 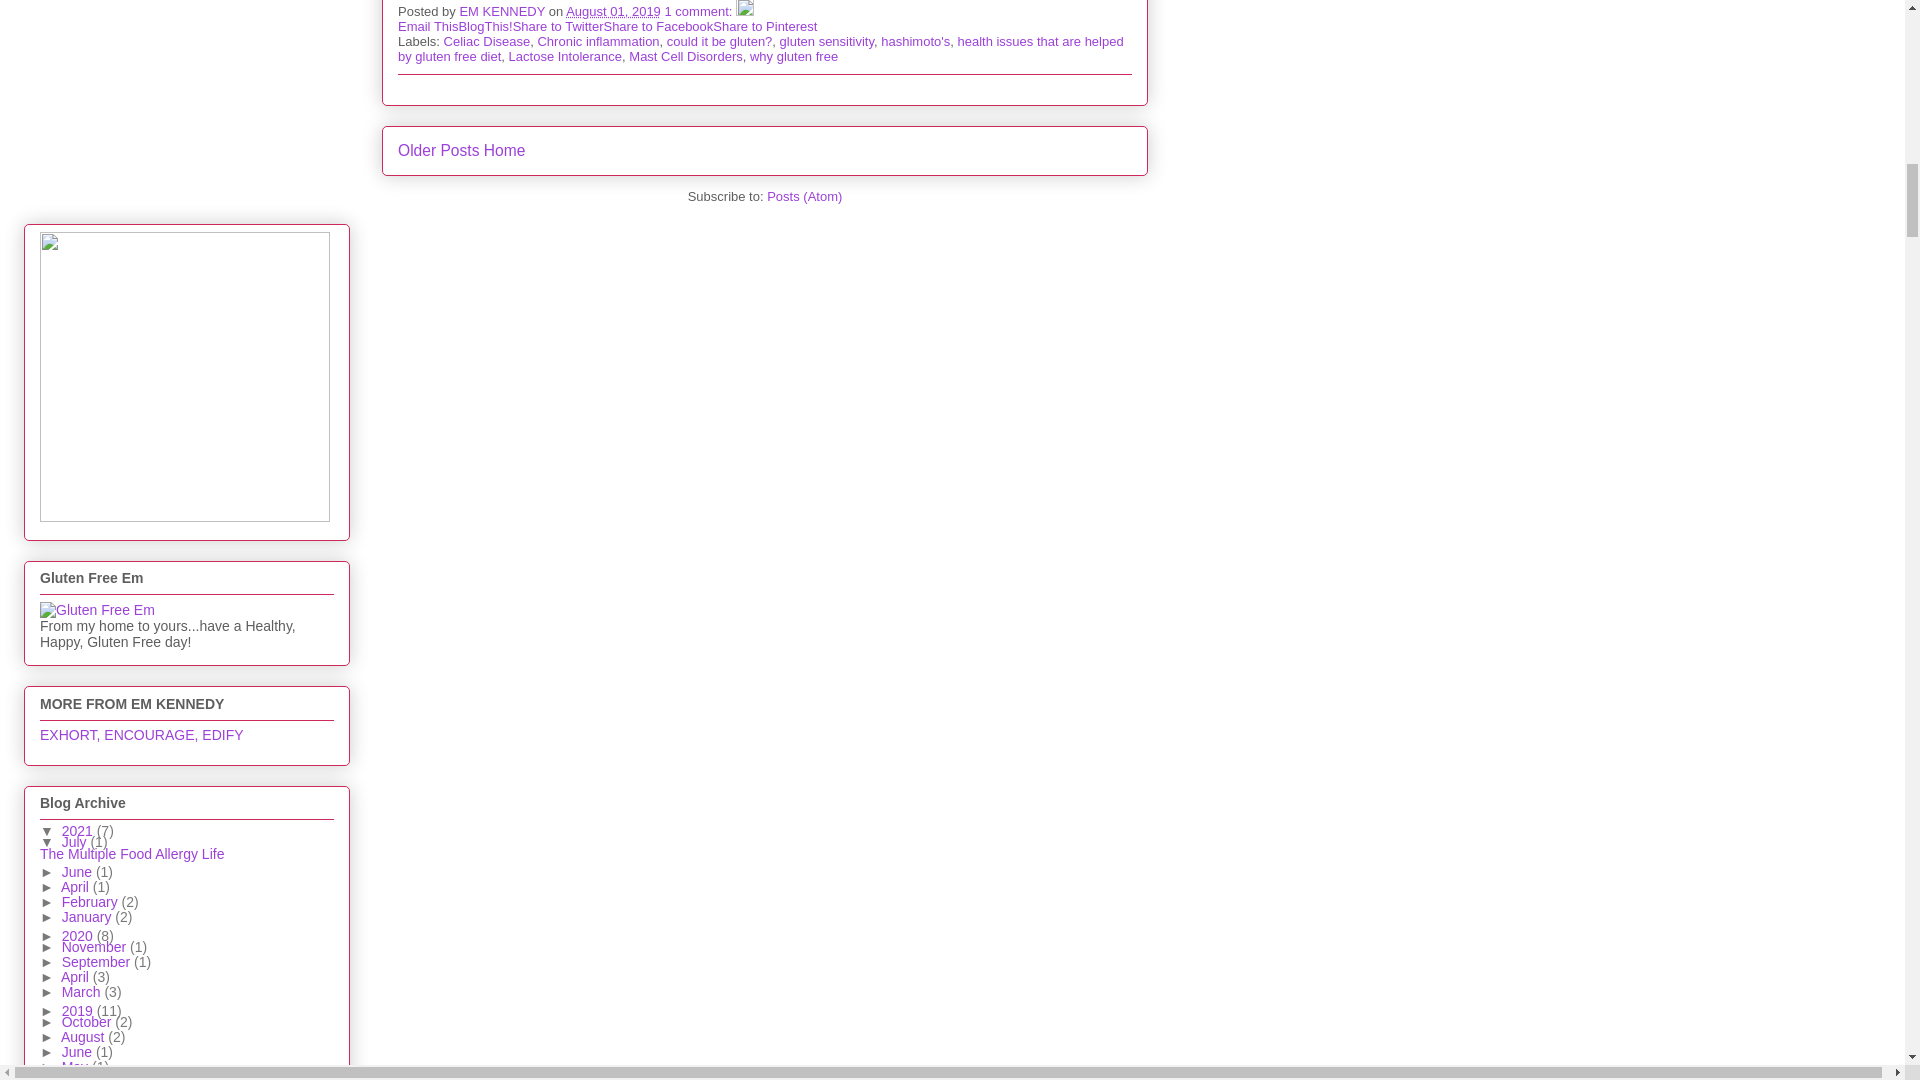 I want to click on Mast Cell Disorders, so click(x=685, y=56).